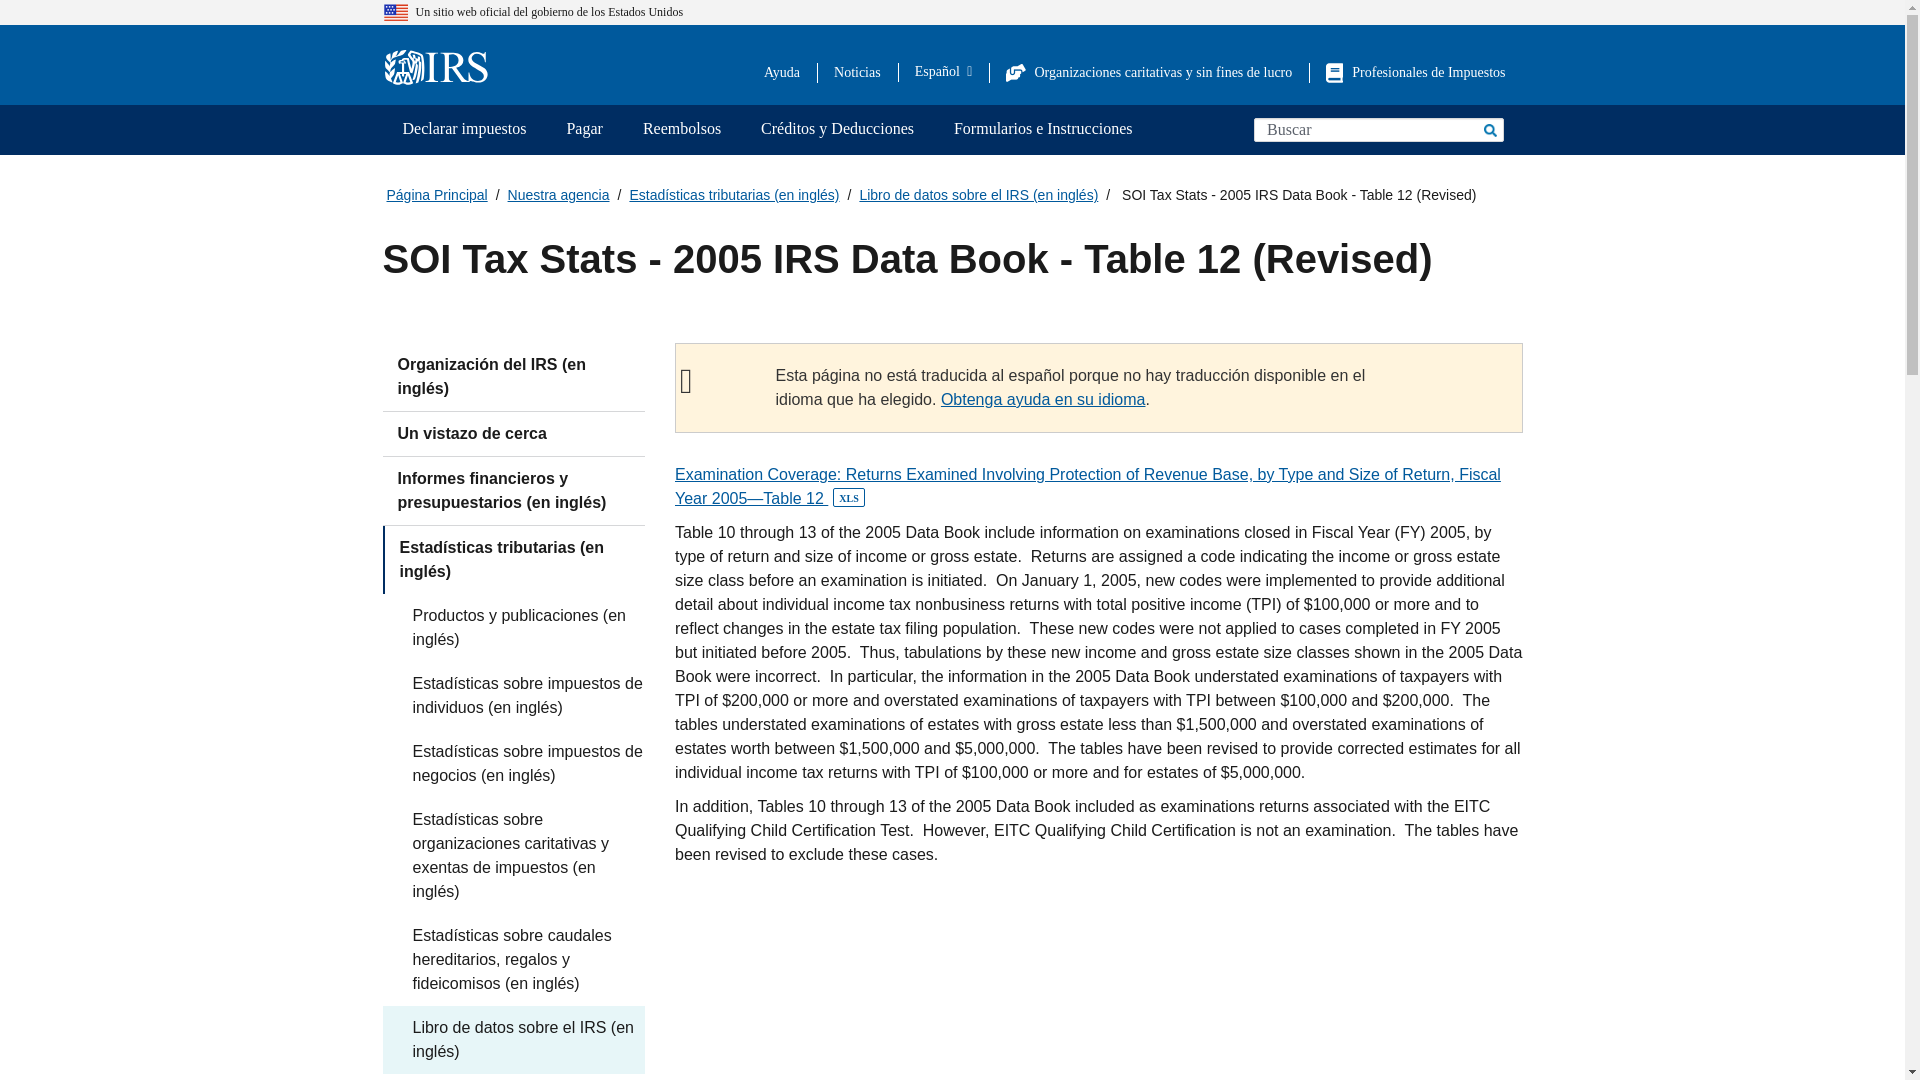  I want to click on Pagar, so click(584, 130).